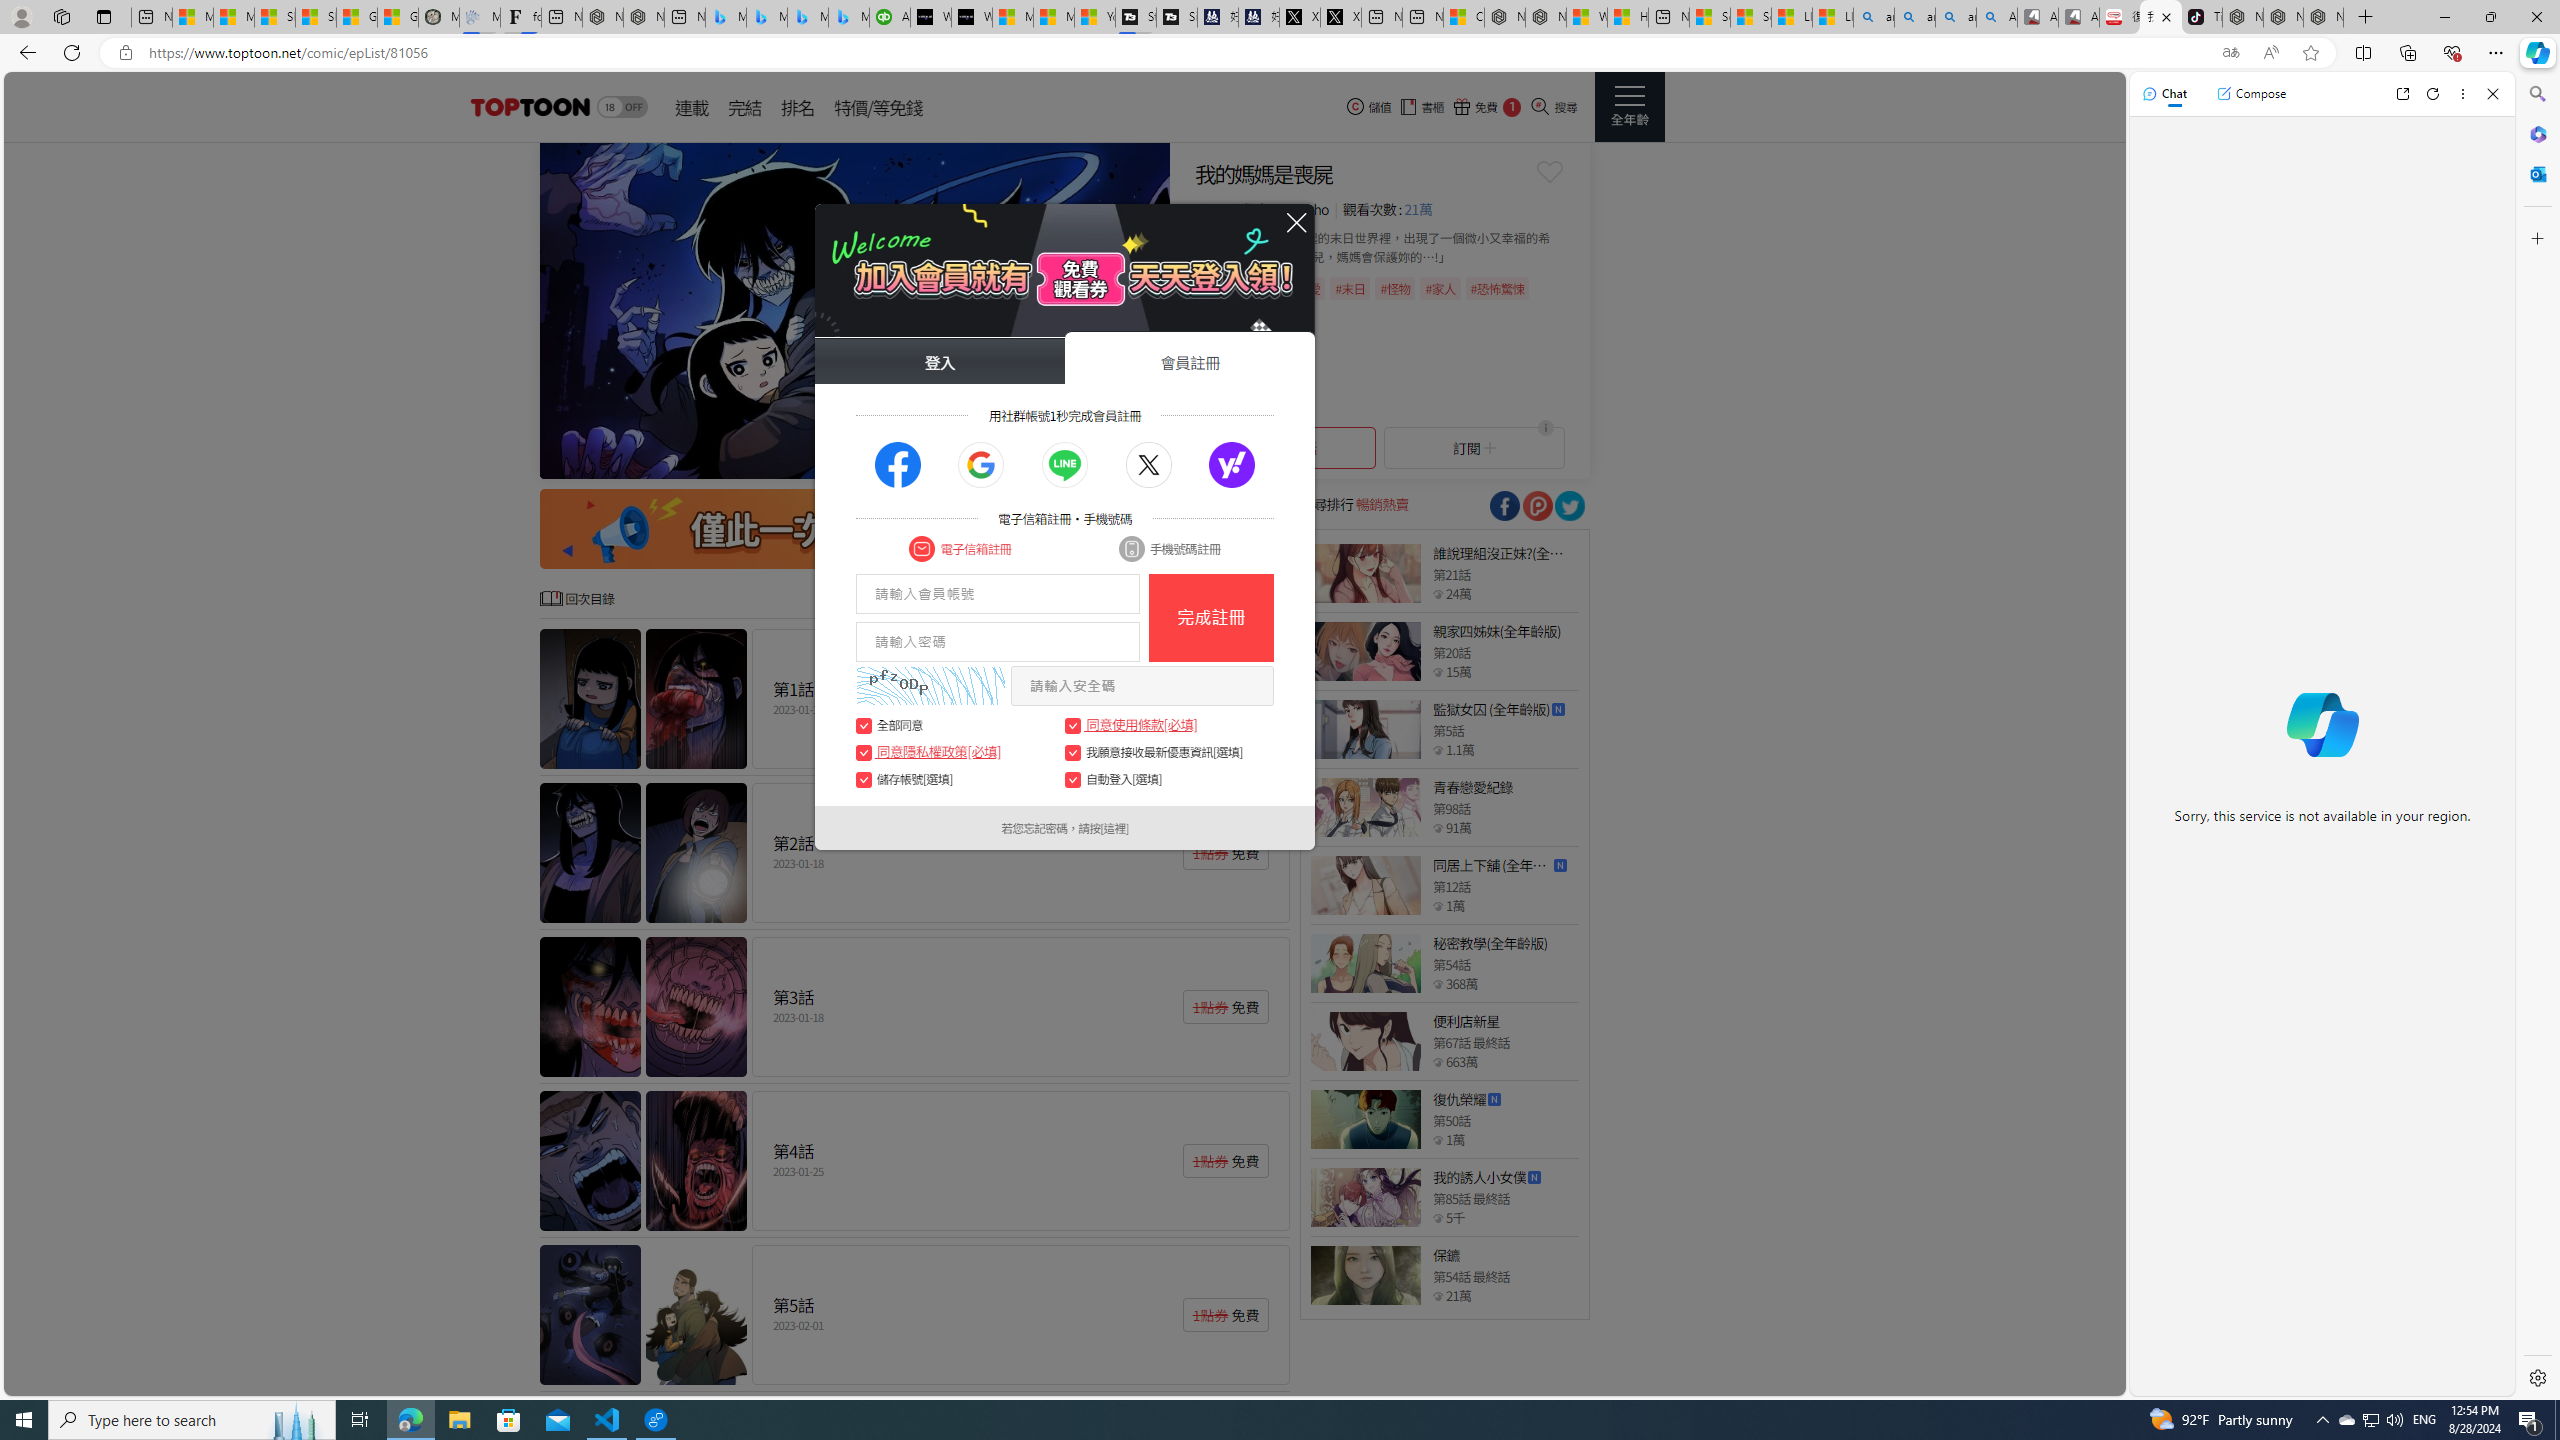 The height and width of the screenshot is (1440, 2560). What do you see at coordinates (854, 310) in the screenshot?
I see `Class: swiper-slide` at bounding box center [854, 310].